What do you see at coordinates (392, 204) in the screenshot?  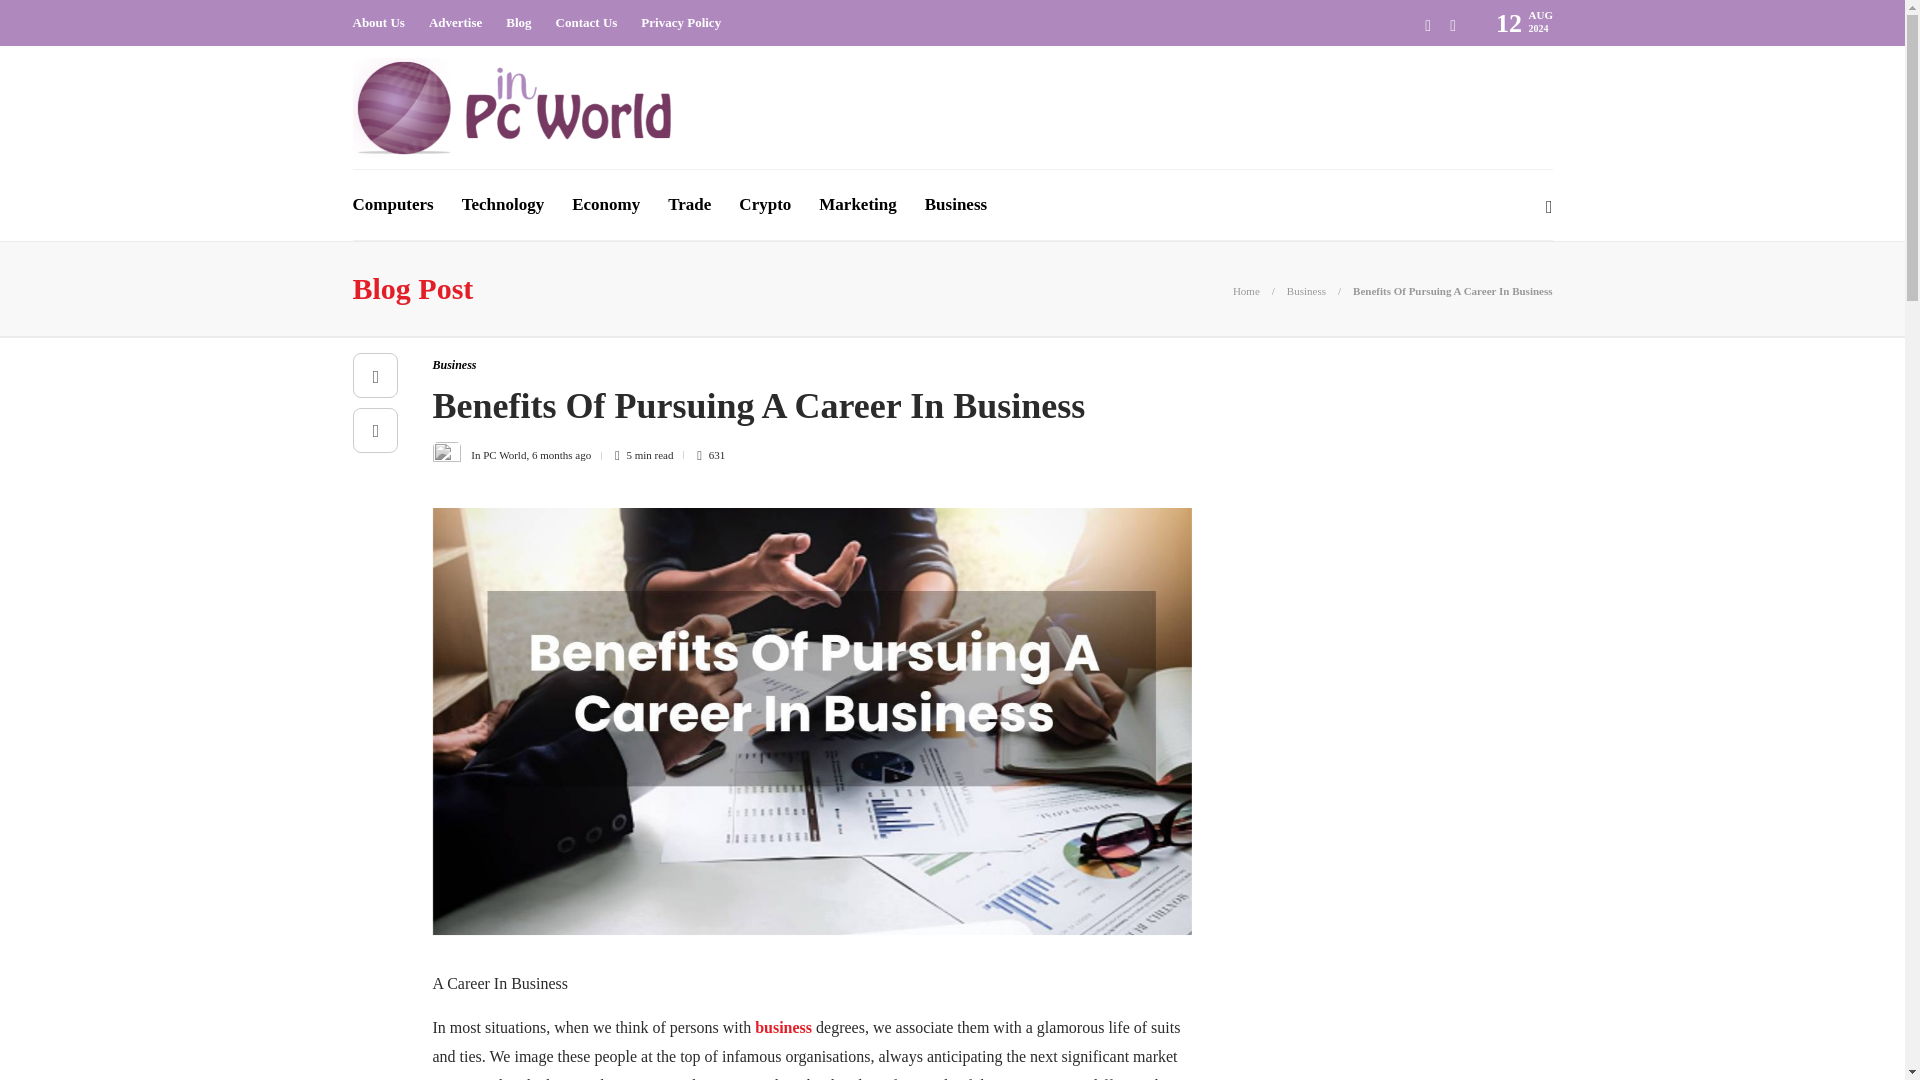 I see `Computers` at bounding box center [392, 204].